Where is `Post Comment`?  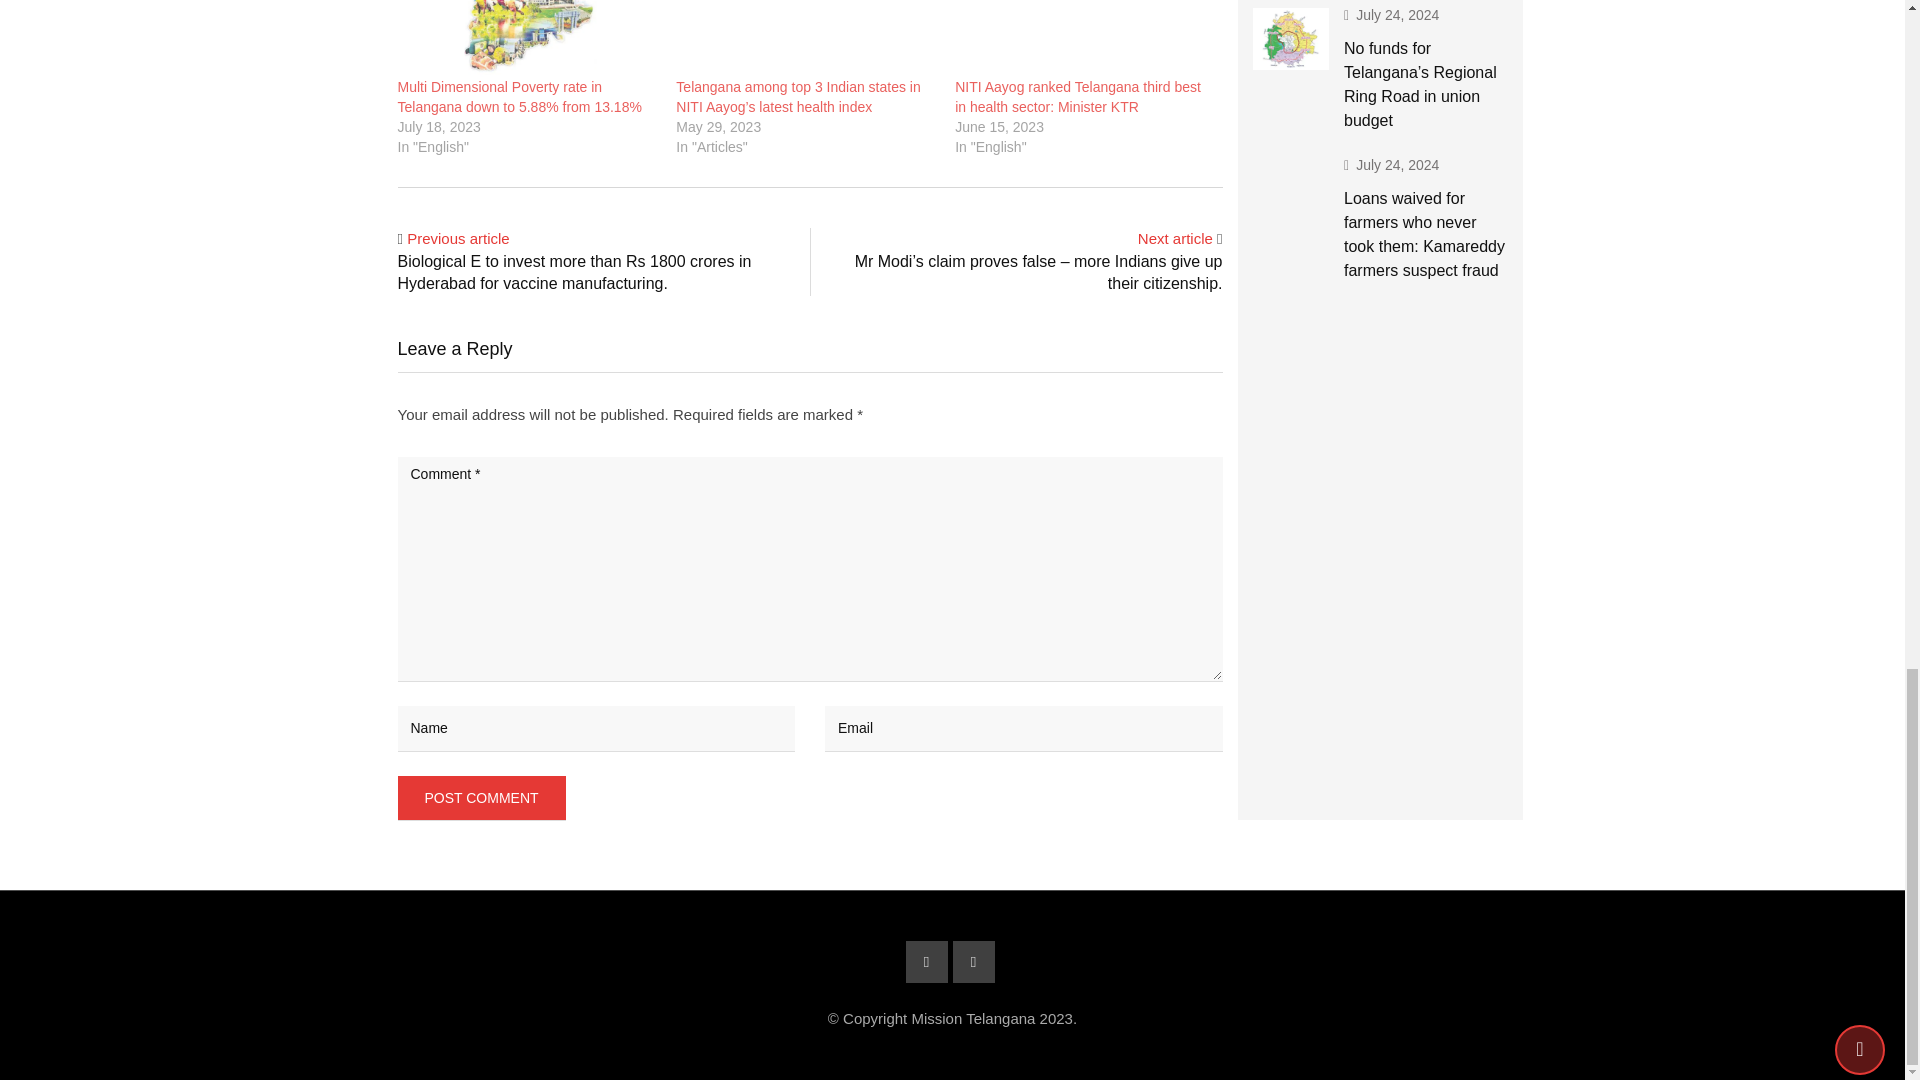
Post Comment is located at coordinates (482, 798).